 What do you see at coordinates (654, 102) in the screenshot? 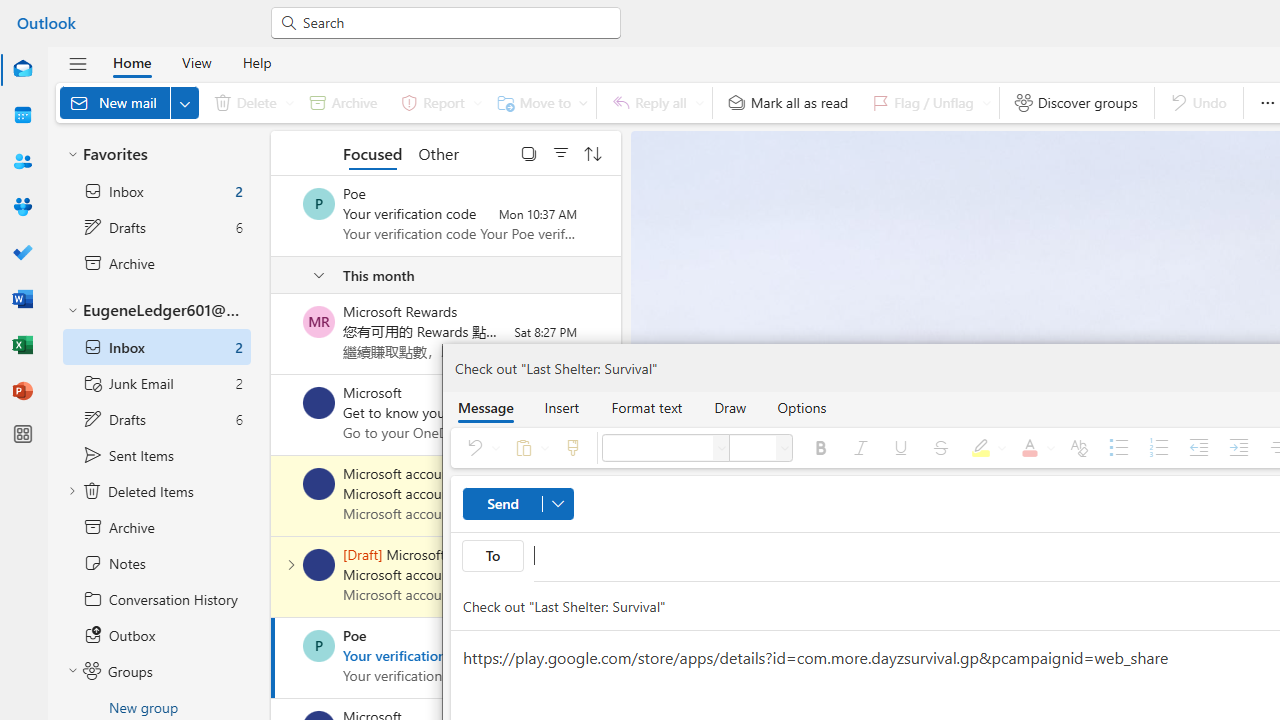
I see `Reply all` at bounding box center [654, 102].